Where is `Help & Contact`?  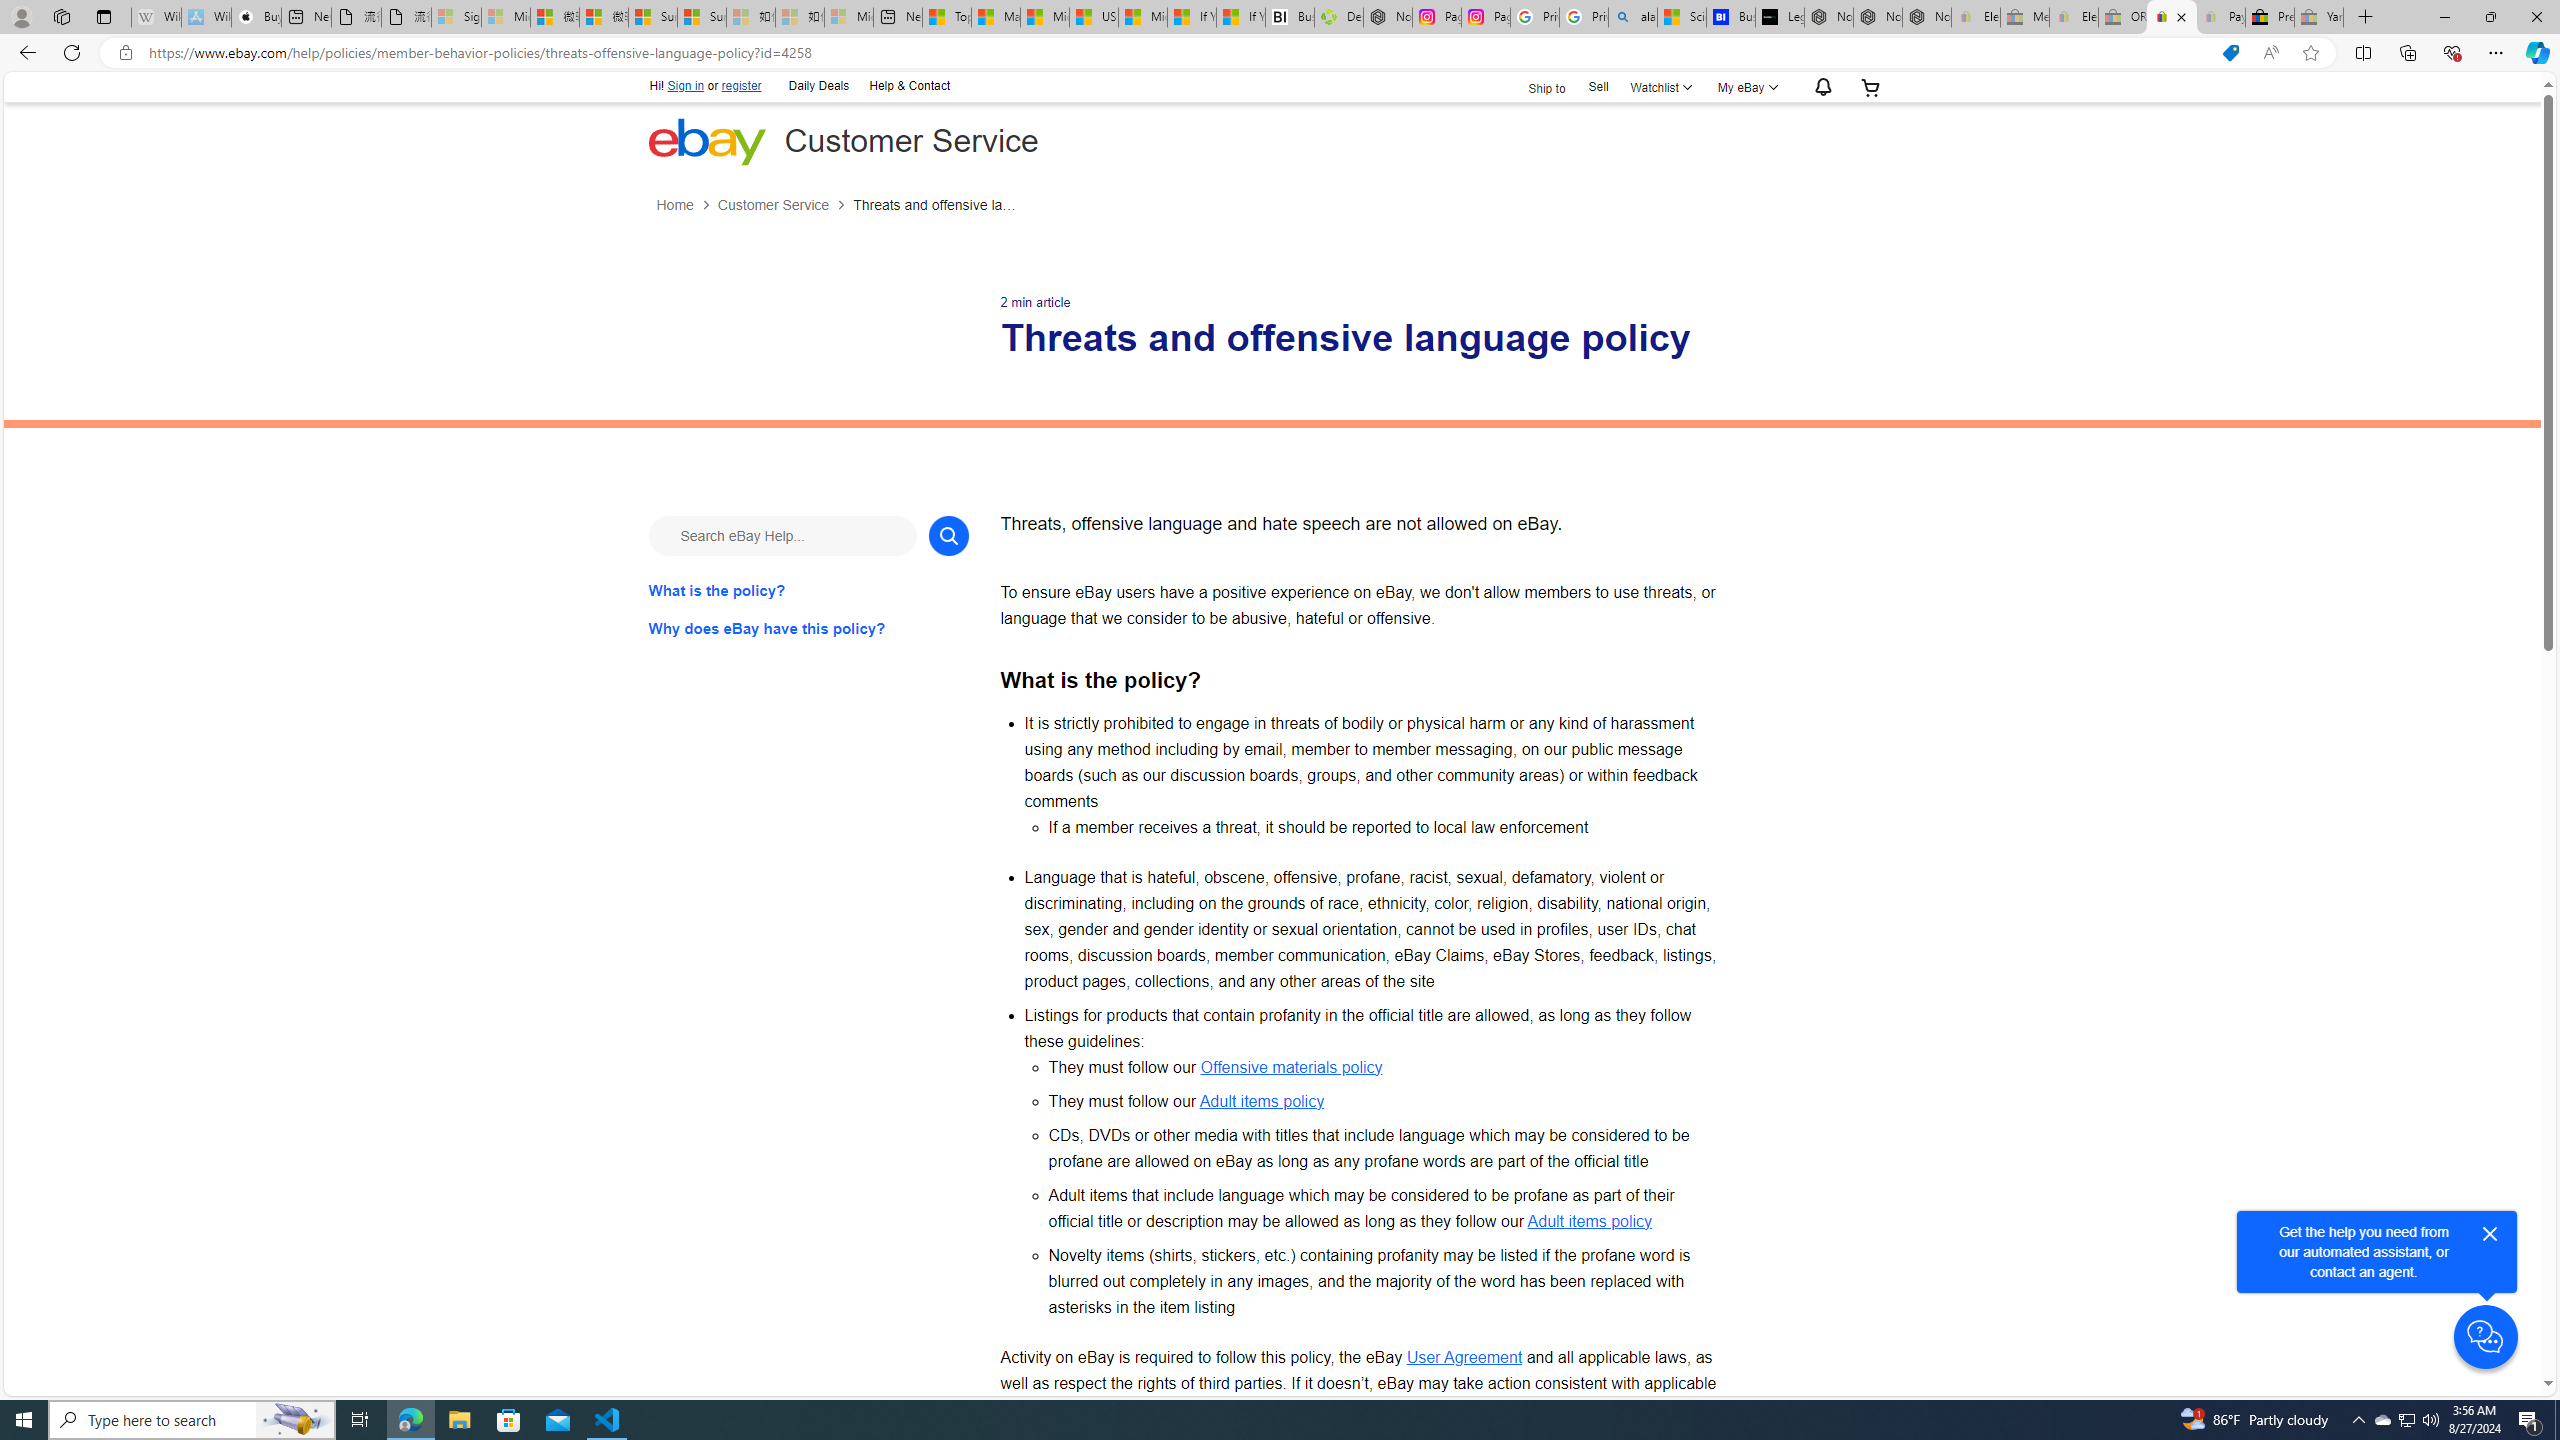 Help & Contact is located at coordinates (908, 86).